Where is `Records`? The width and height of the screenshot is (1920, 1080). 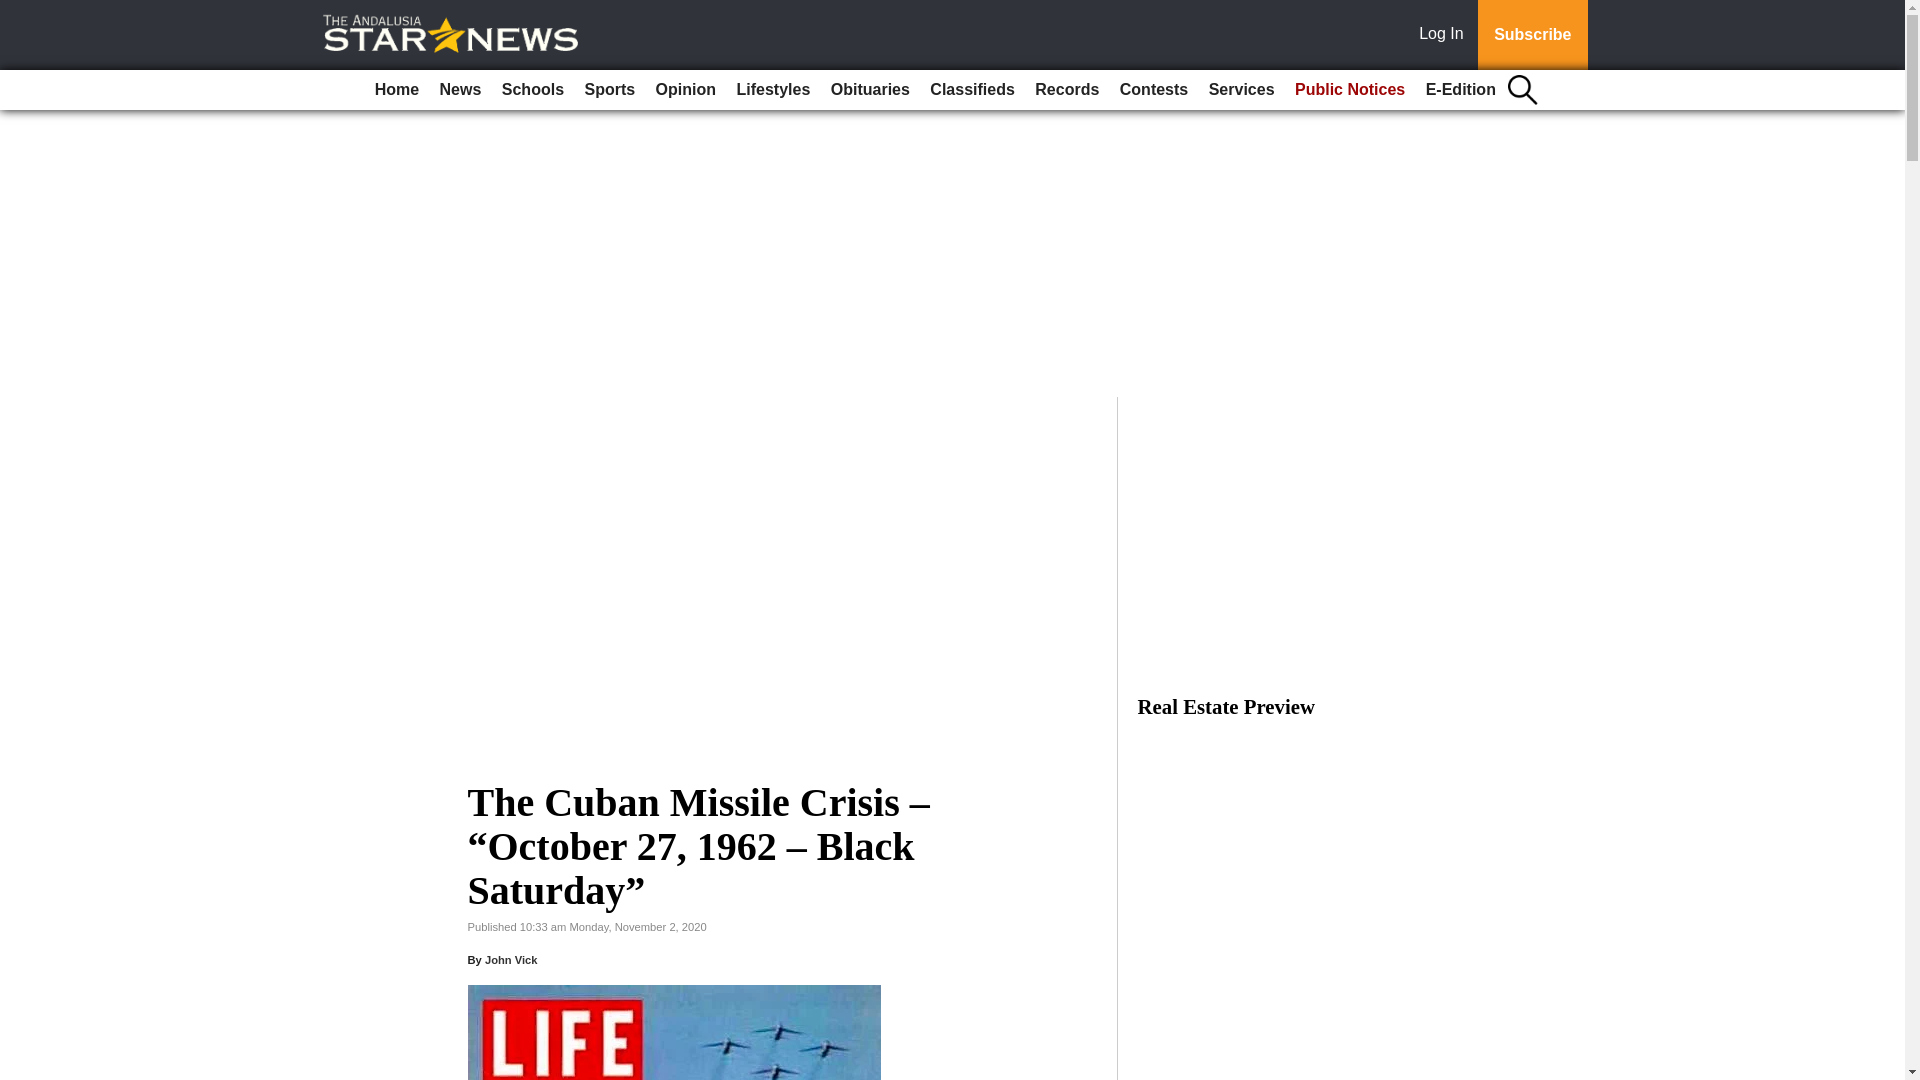
Records is located at coordinates (1067, 90).